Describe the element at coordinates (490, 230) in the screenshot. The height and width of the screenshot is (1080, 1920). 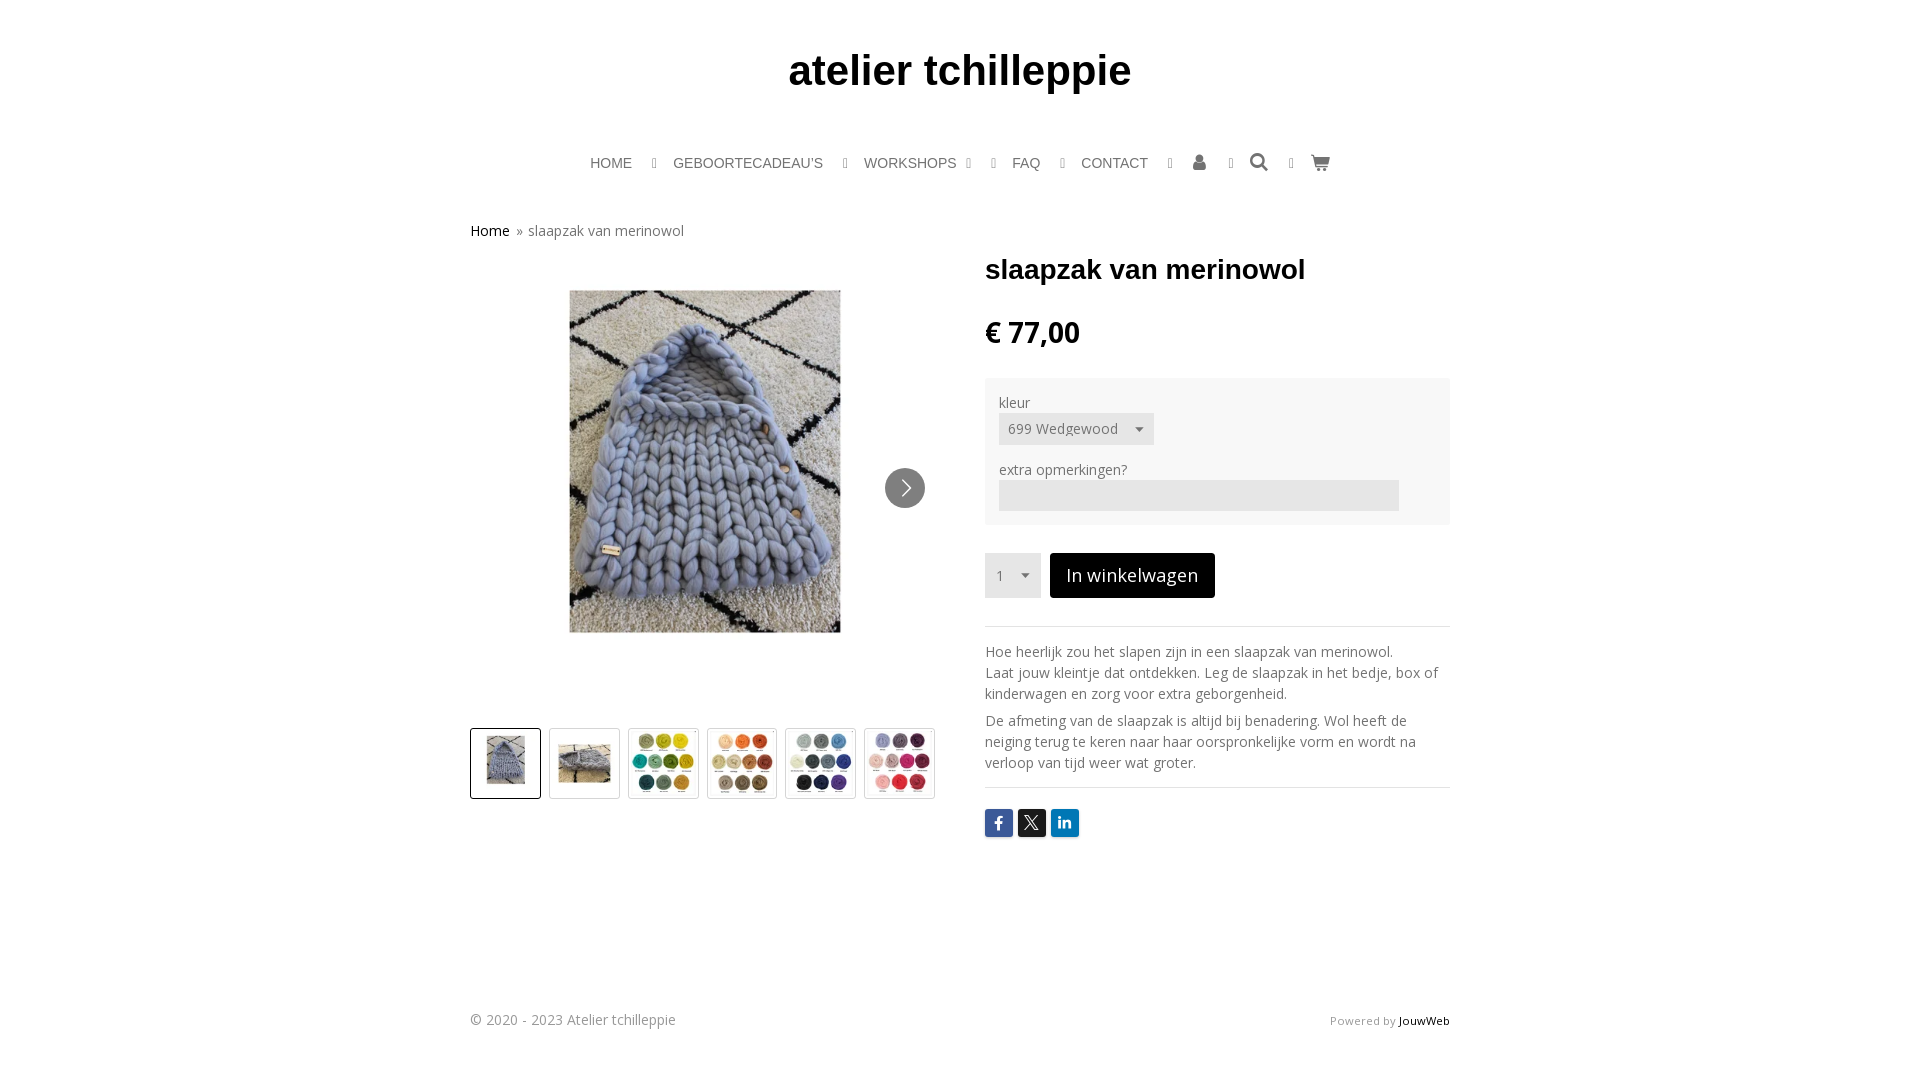
I see `Home` at that location.